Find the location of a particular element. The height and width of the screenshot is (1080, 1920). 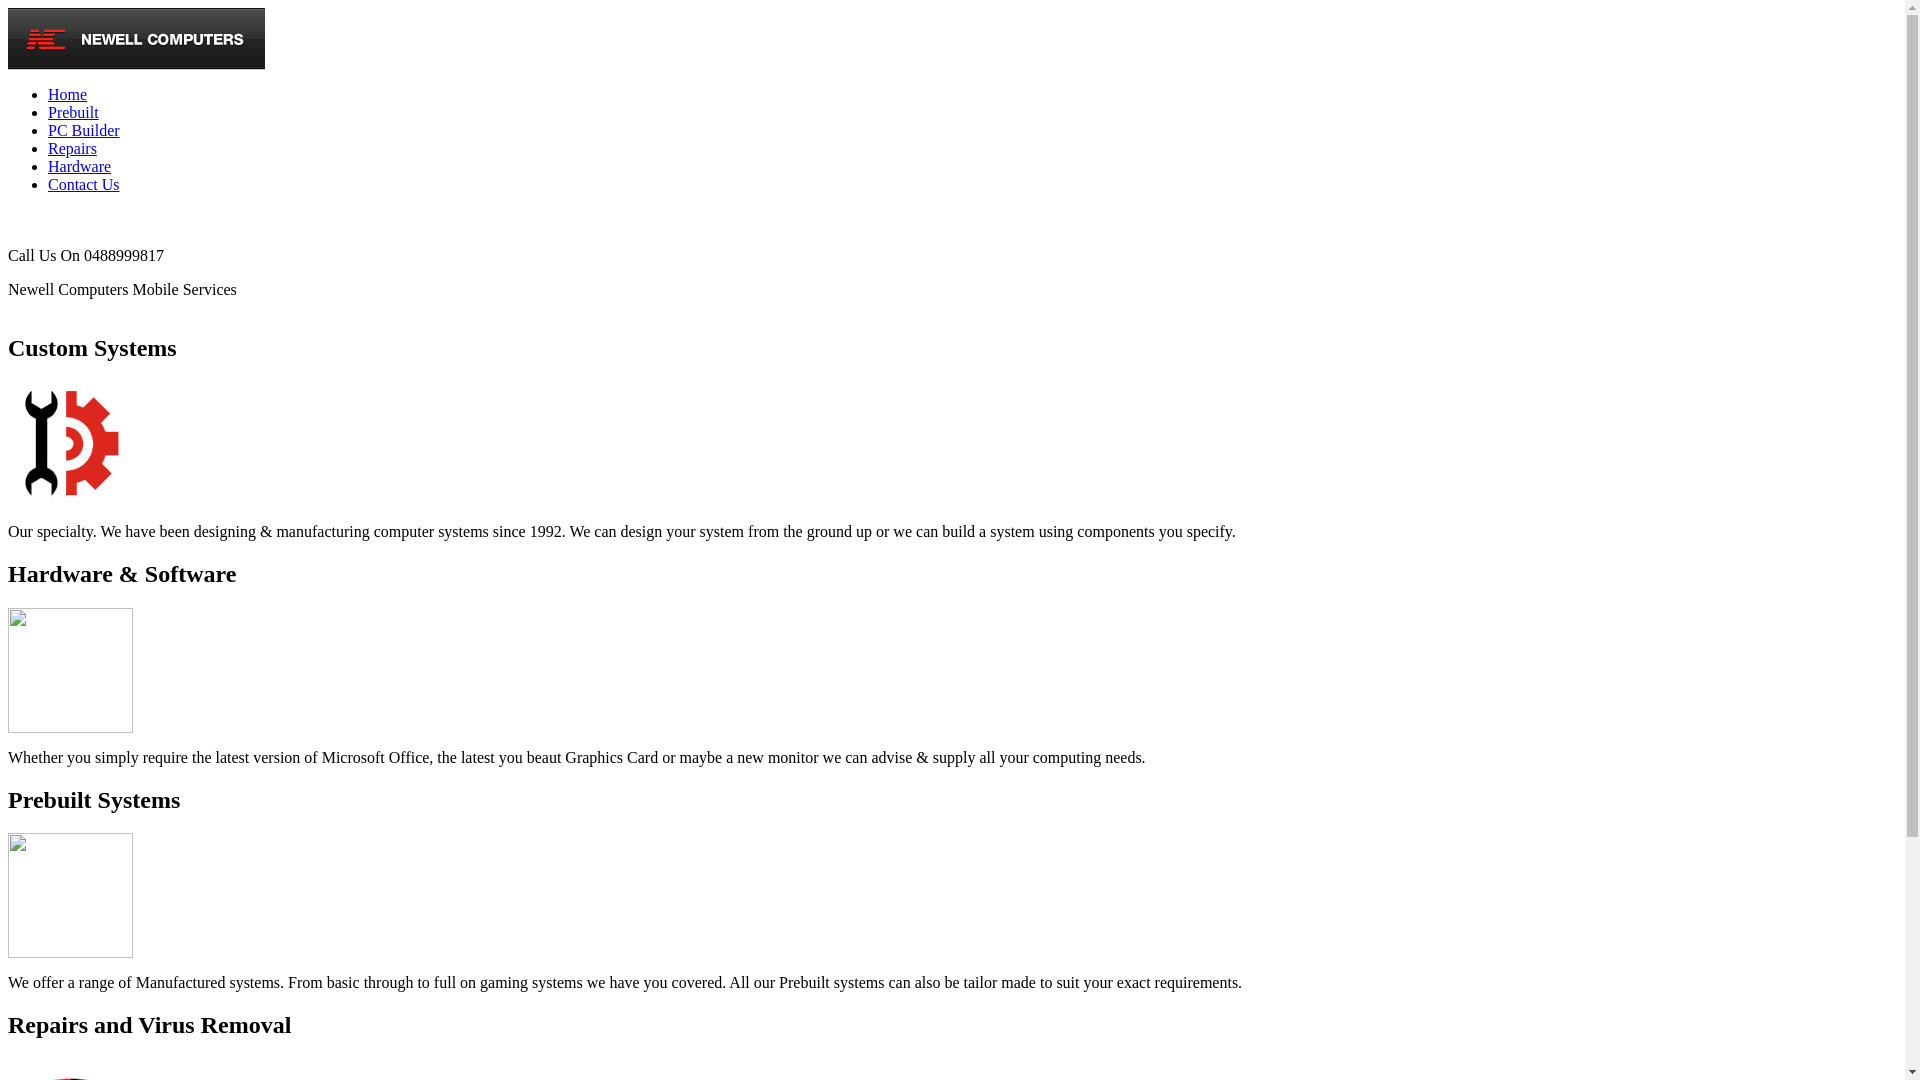

Home is located at coordinates (68, 94).